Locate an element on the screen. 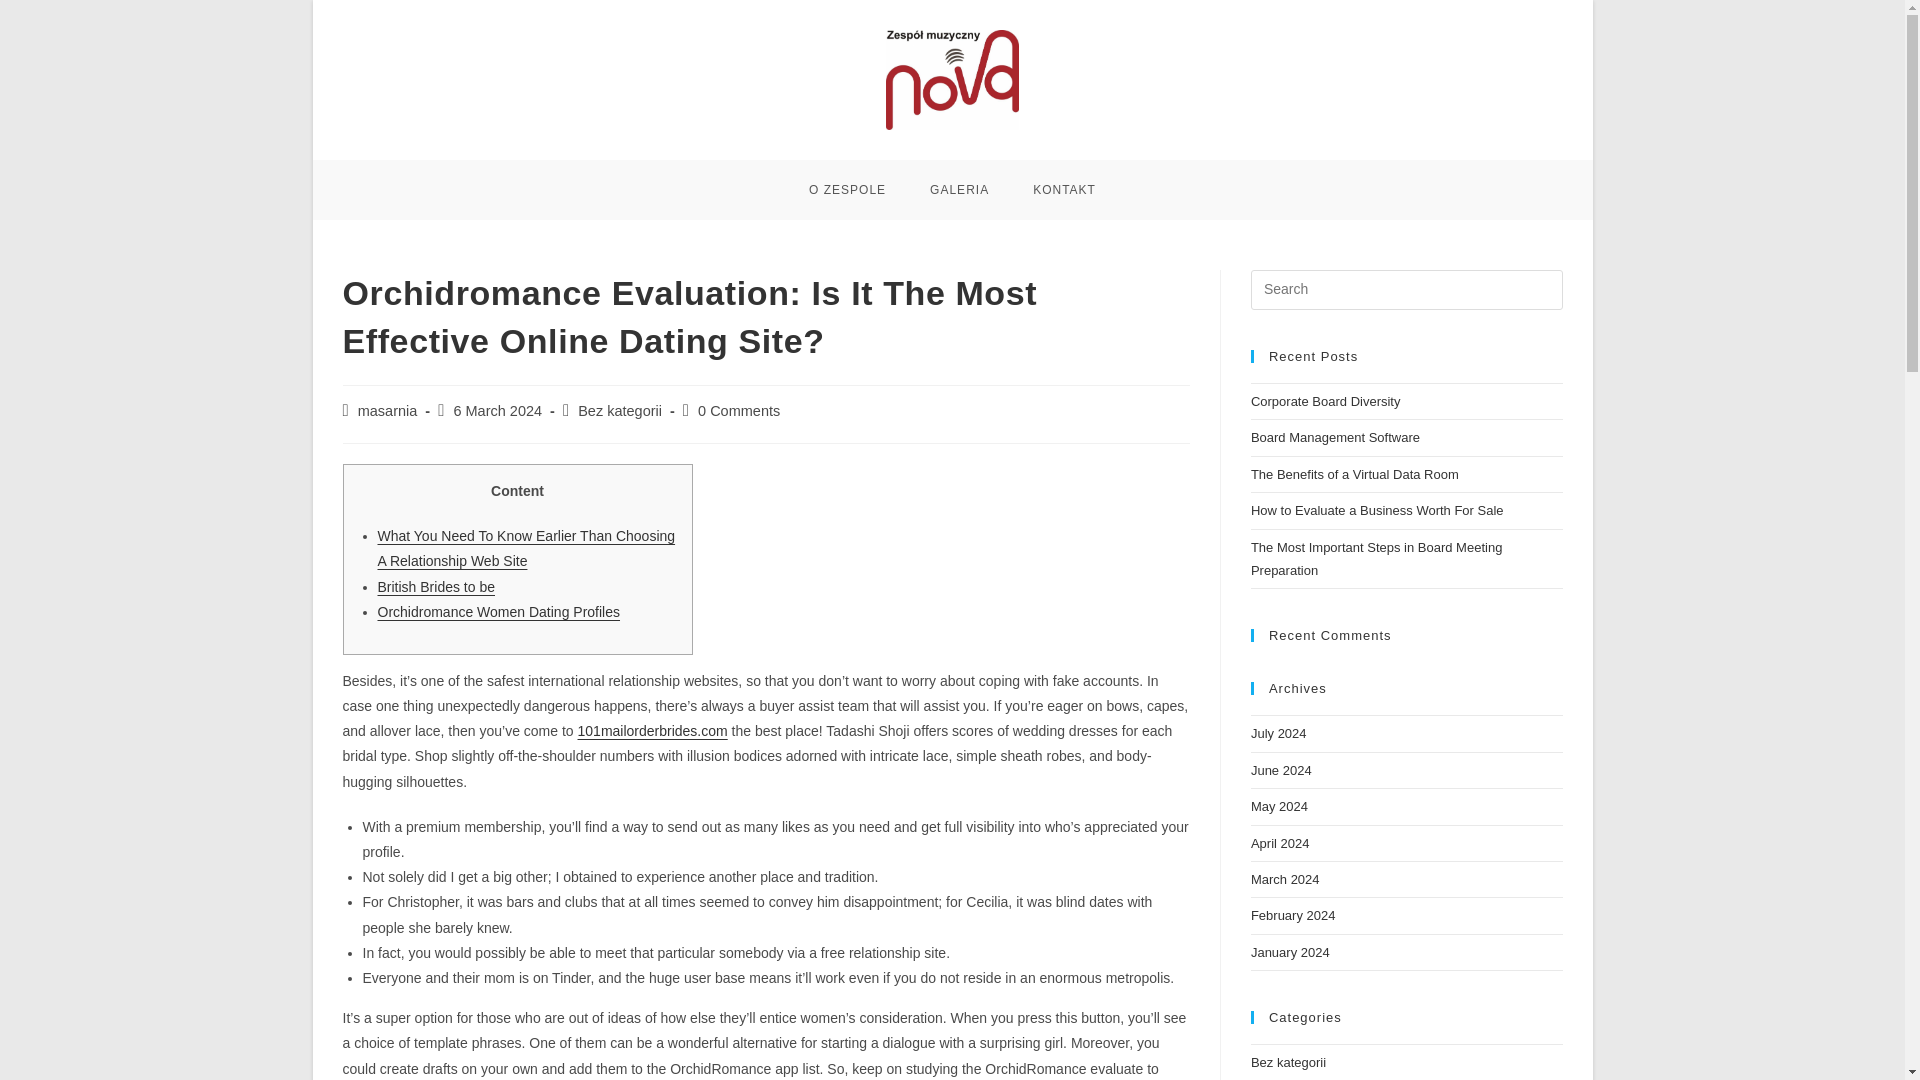 This screenshot has width=1920, height=1080. Posts by masarnia is located at coordinates (388, 410).